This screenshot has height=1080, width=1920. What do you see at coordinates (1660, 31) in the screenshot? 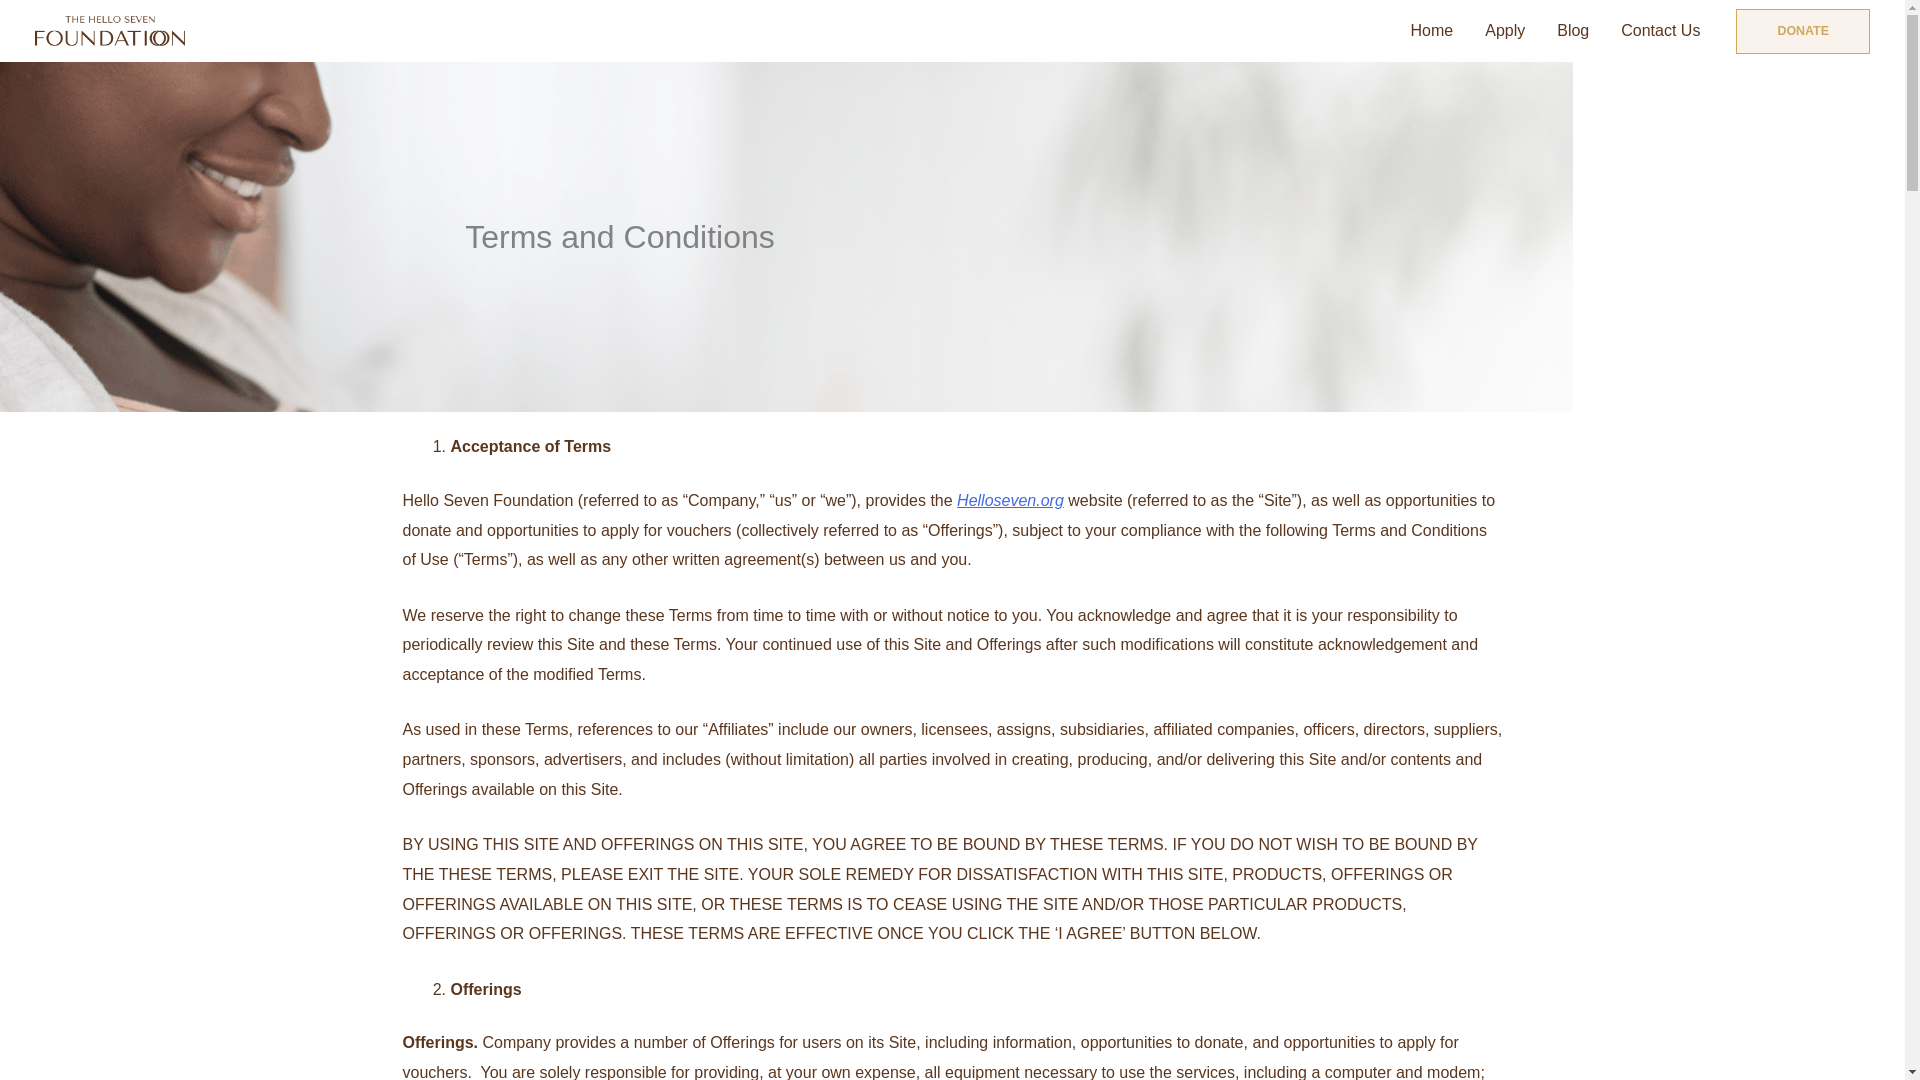
I see `Contact Us` at bounding box center [1660, 31].